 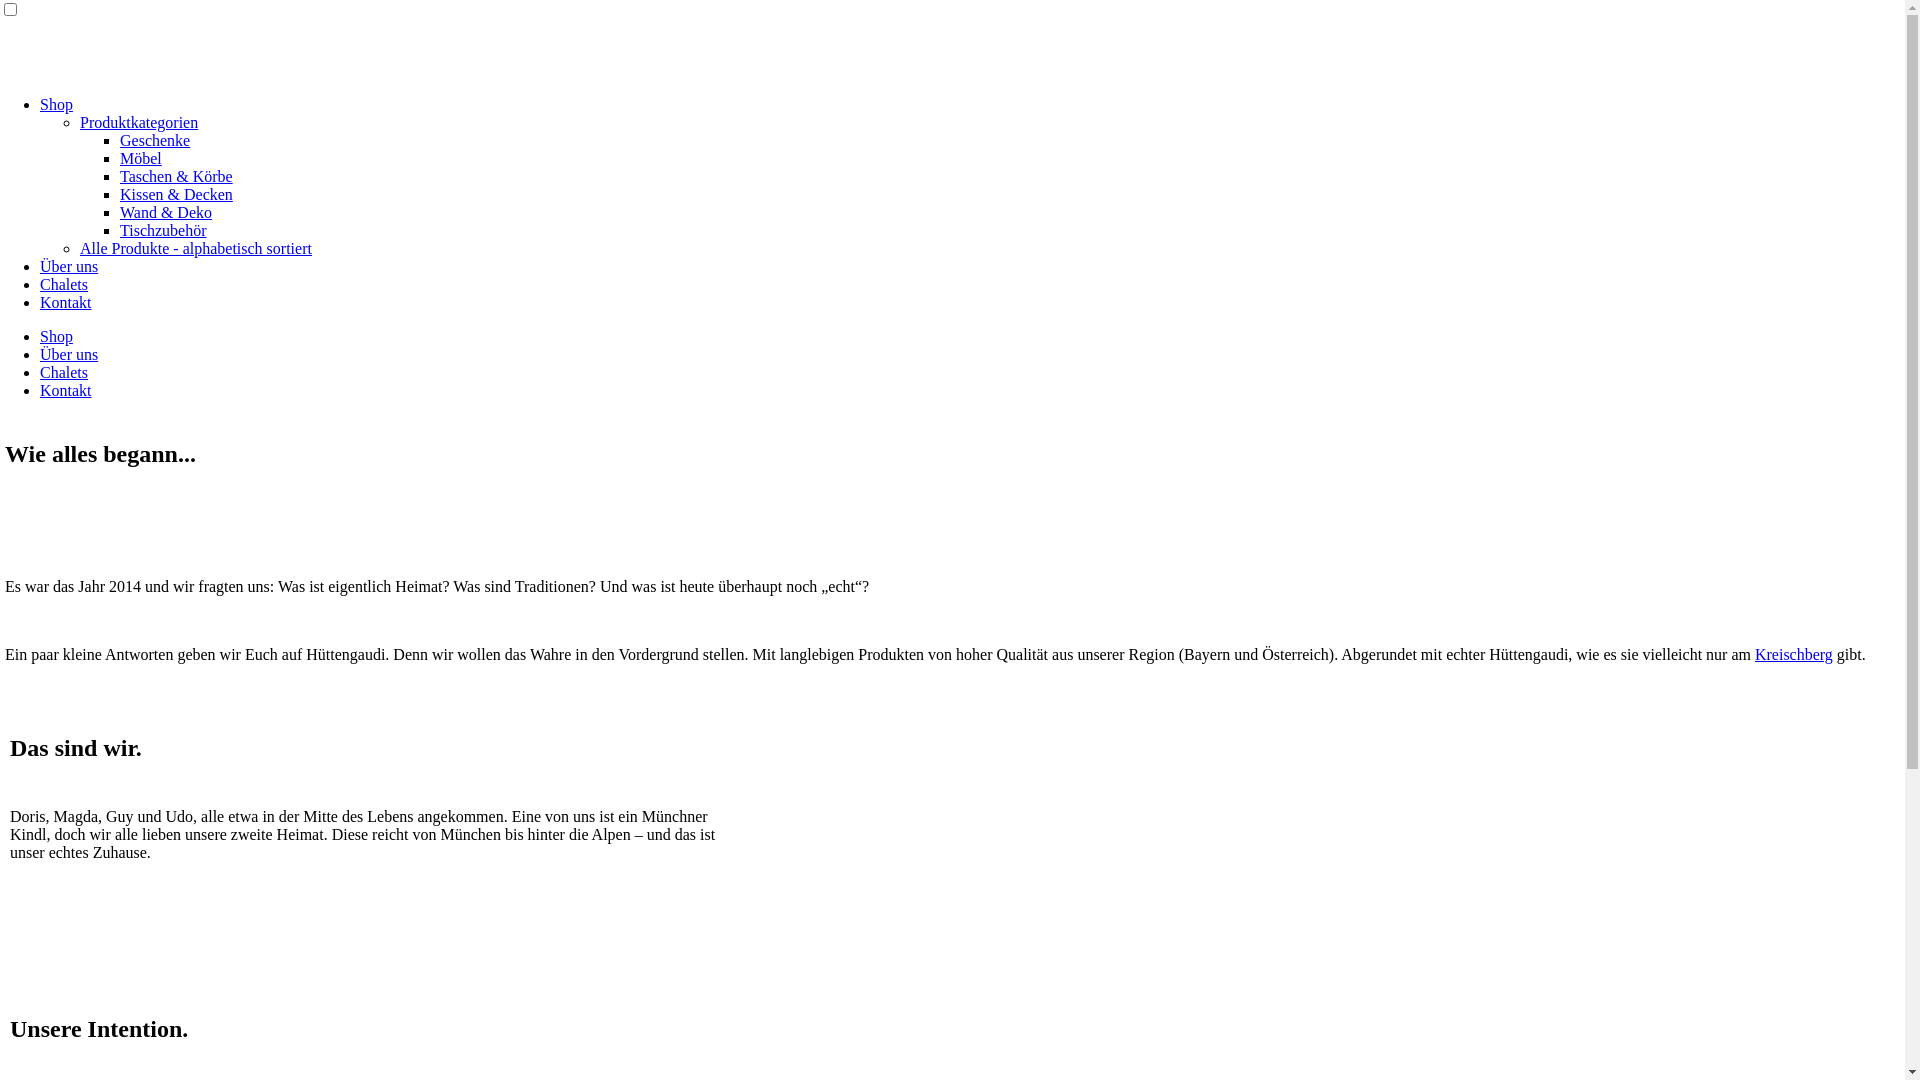 What do you see at coordinates (64, 372) in the screenshot?
I see `Chalets` at bounding box center [64, 372].